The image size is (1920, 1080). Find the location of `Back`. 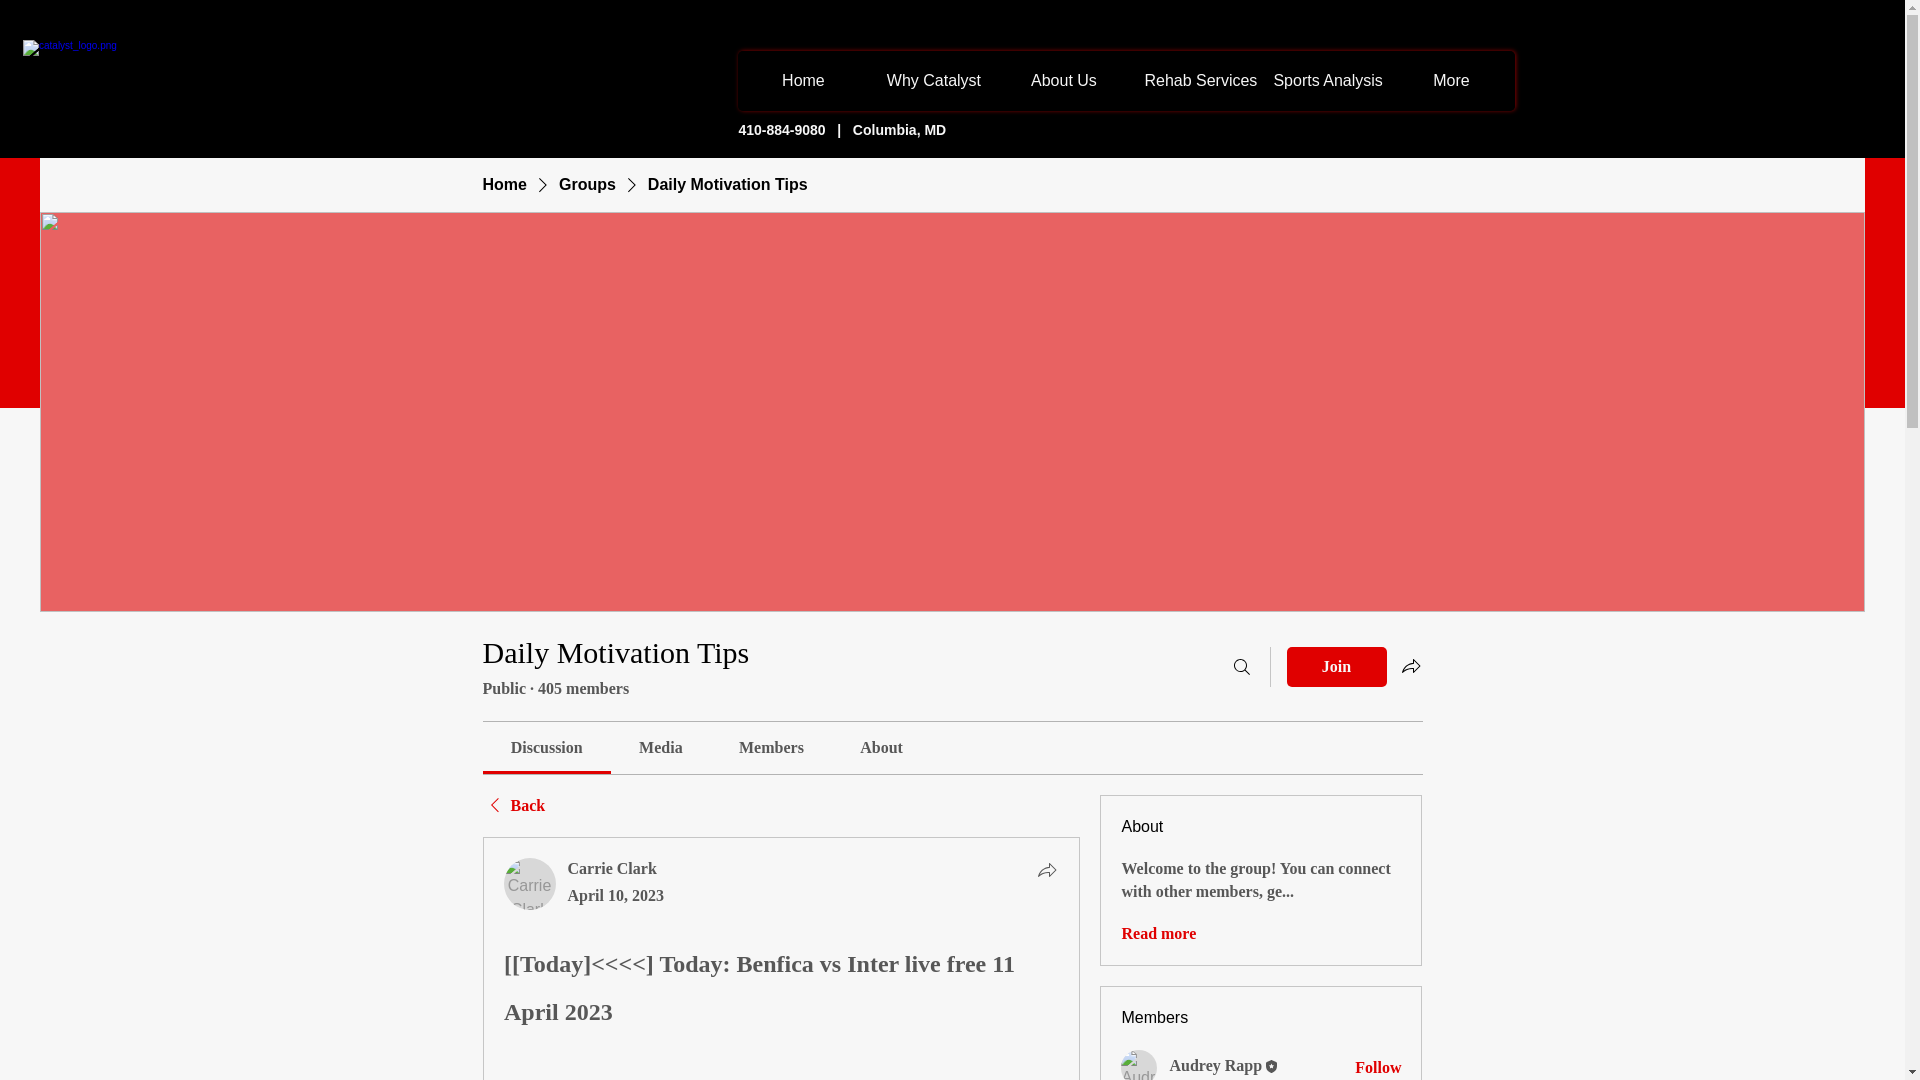

Back is located at coordinates (513, 805).